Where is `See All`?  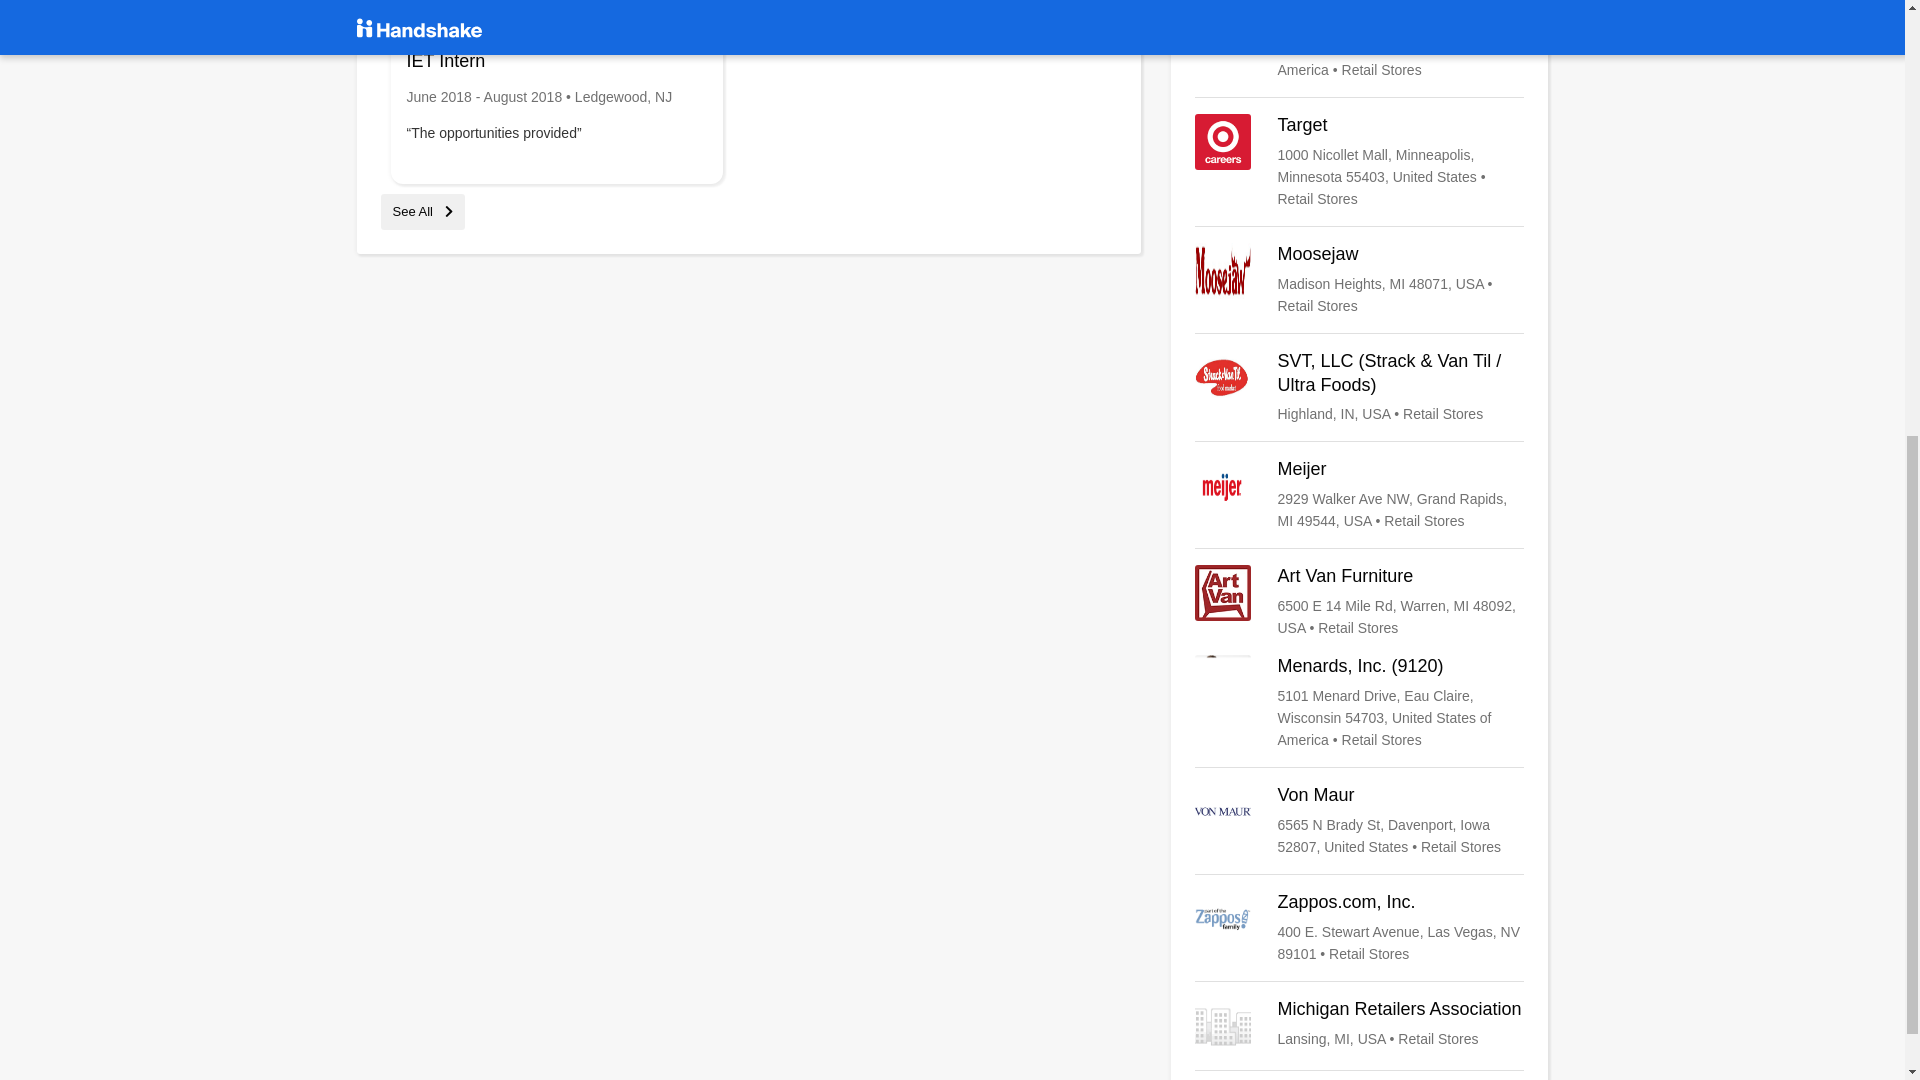
See All is located at coordinates (422, 212).